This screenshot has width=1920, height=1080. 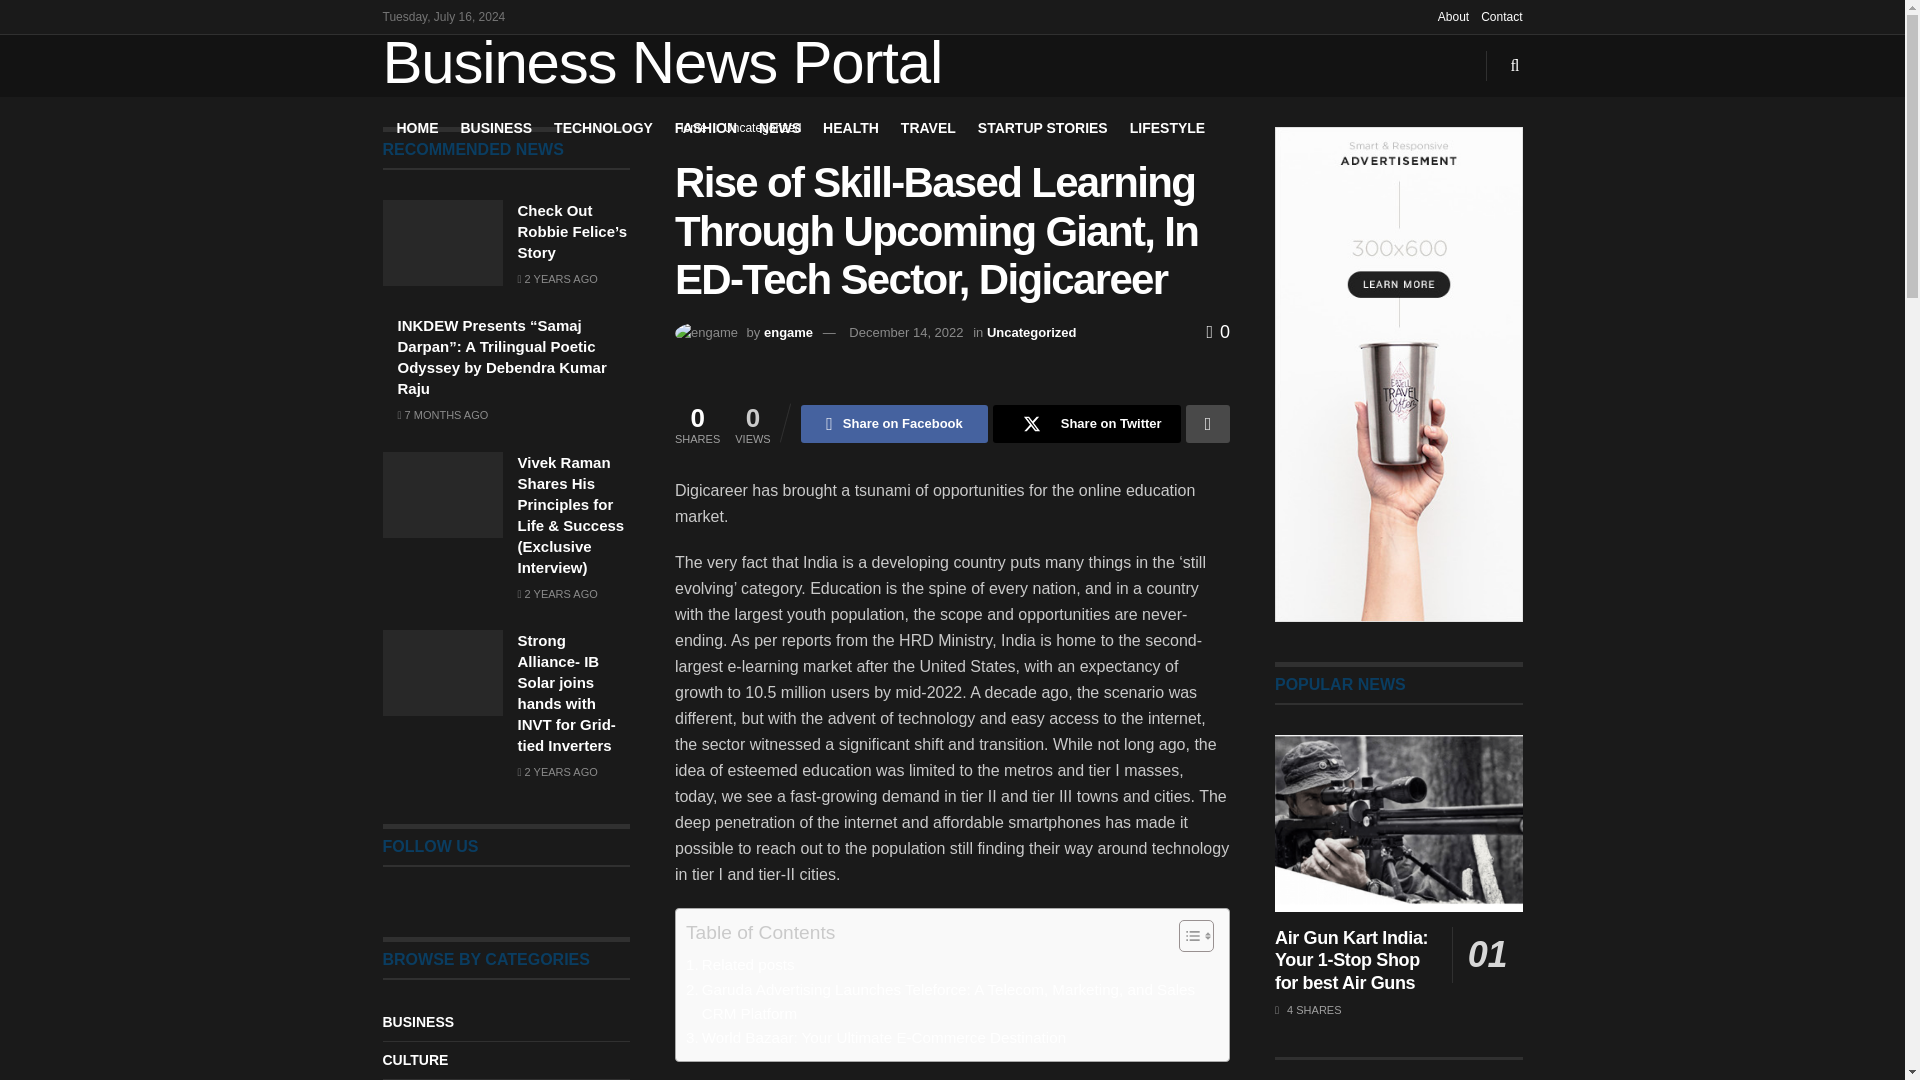 What do you see at coordinates (496, 128) in the screenshot?
I see `BUSINESS` at bounding box center [496, 128].